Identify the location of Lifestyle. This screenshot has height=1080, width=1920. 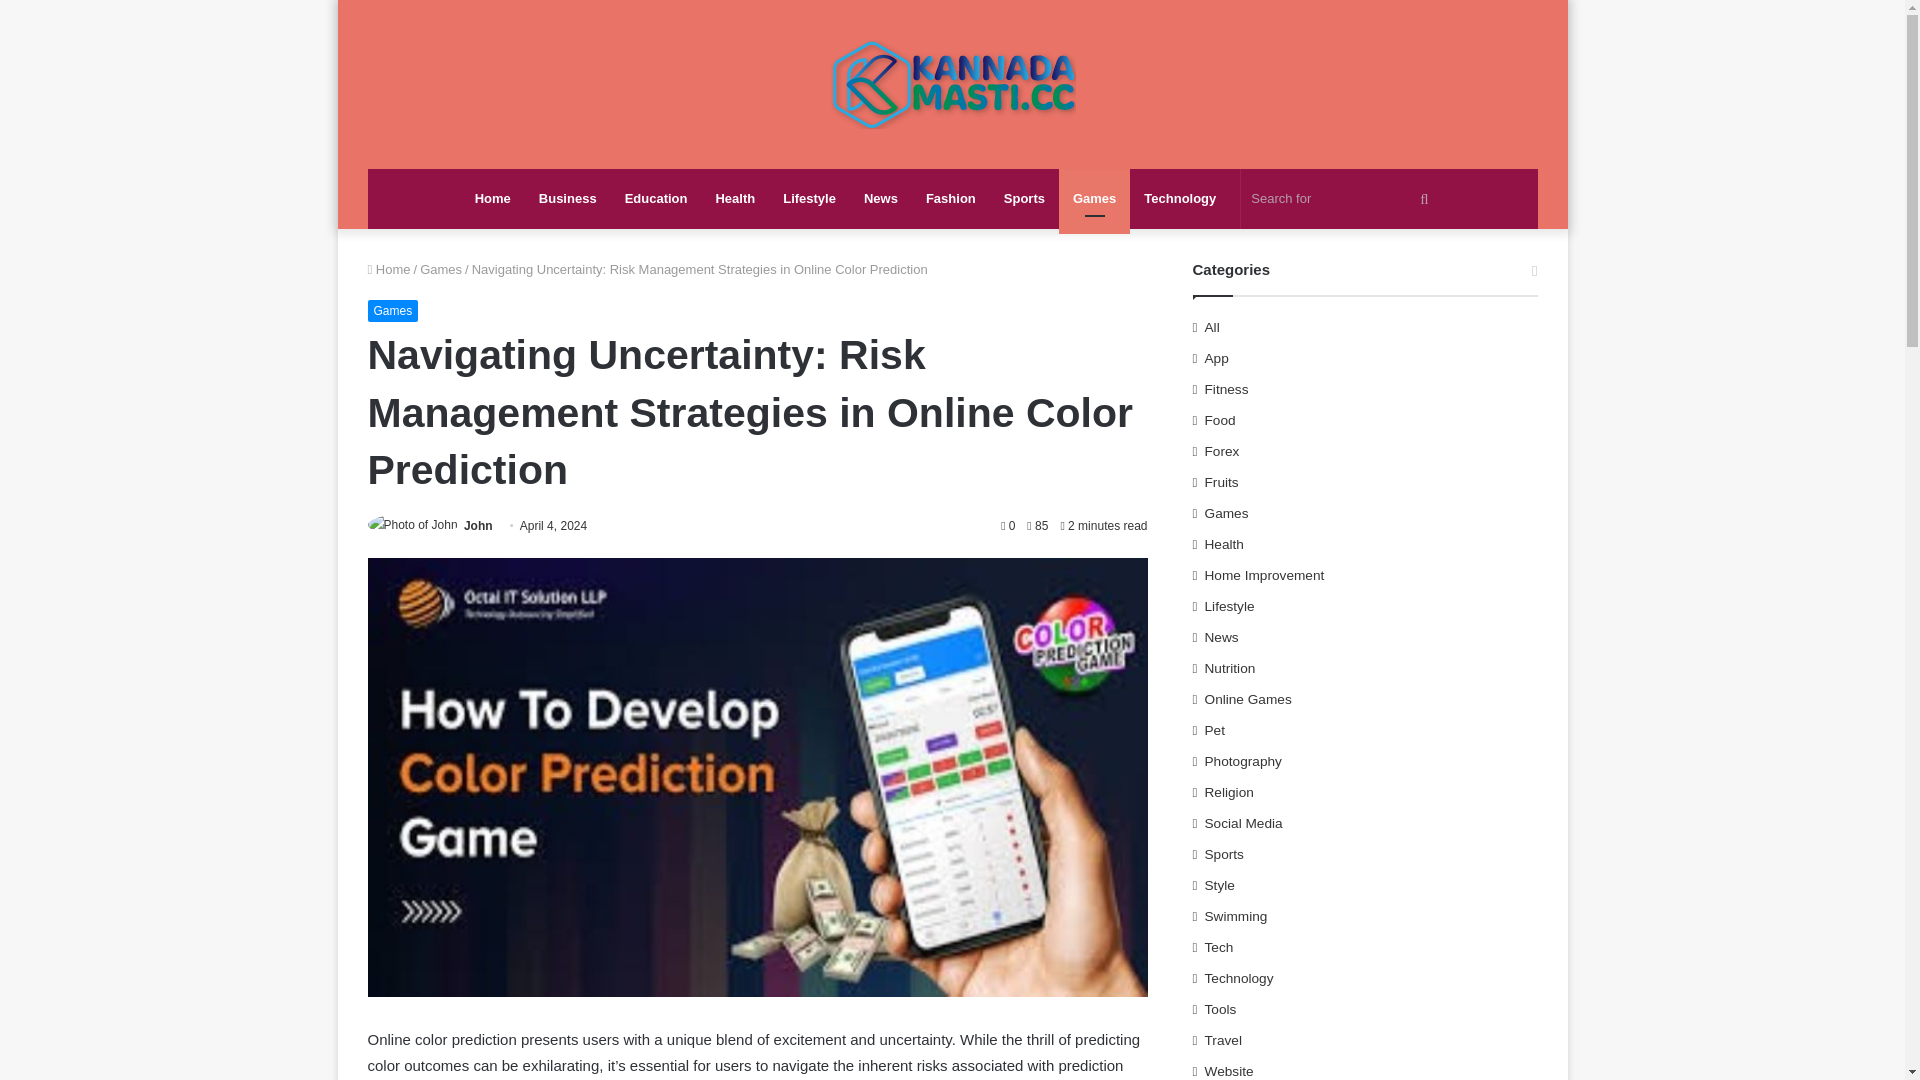
(810, 198).